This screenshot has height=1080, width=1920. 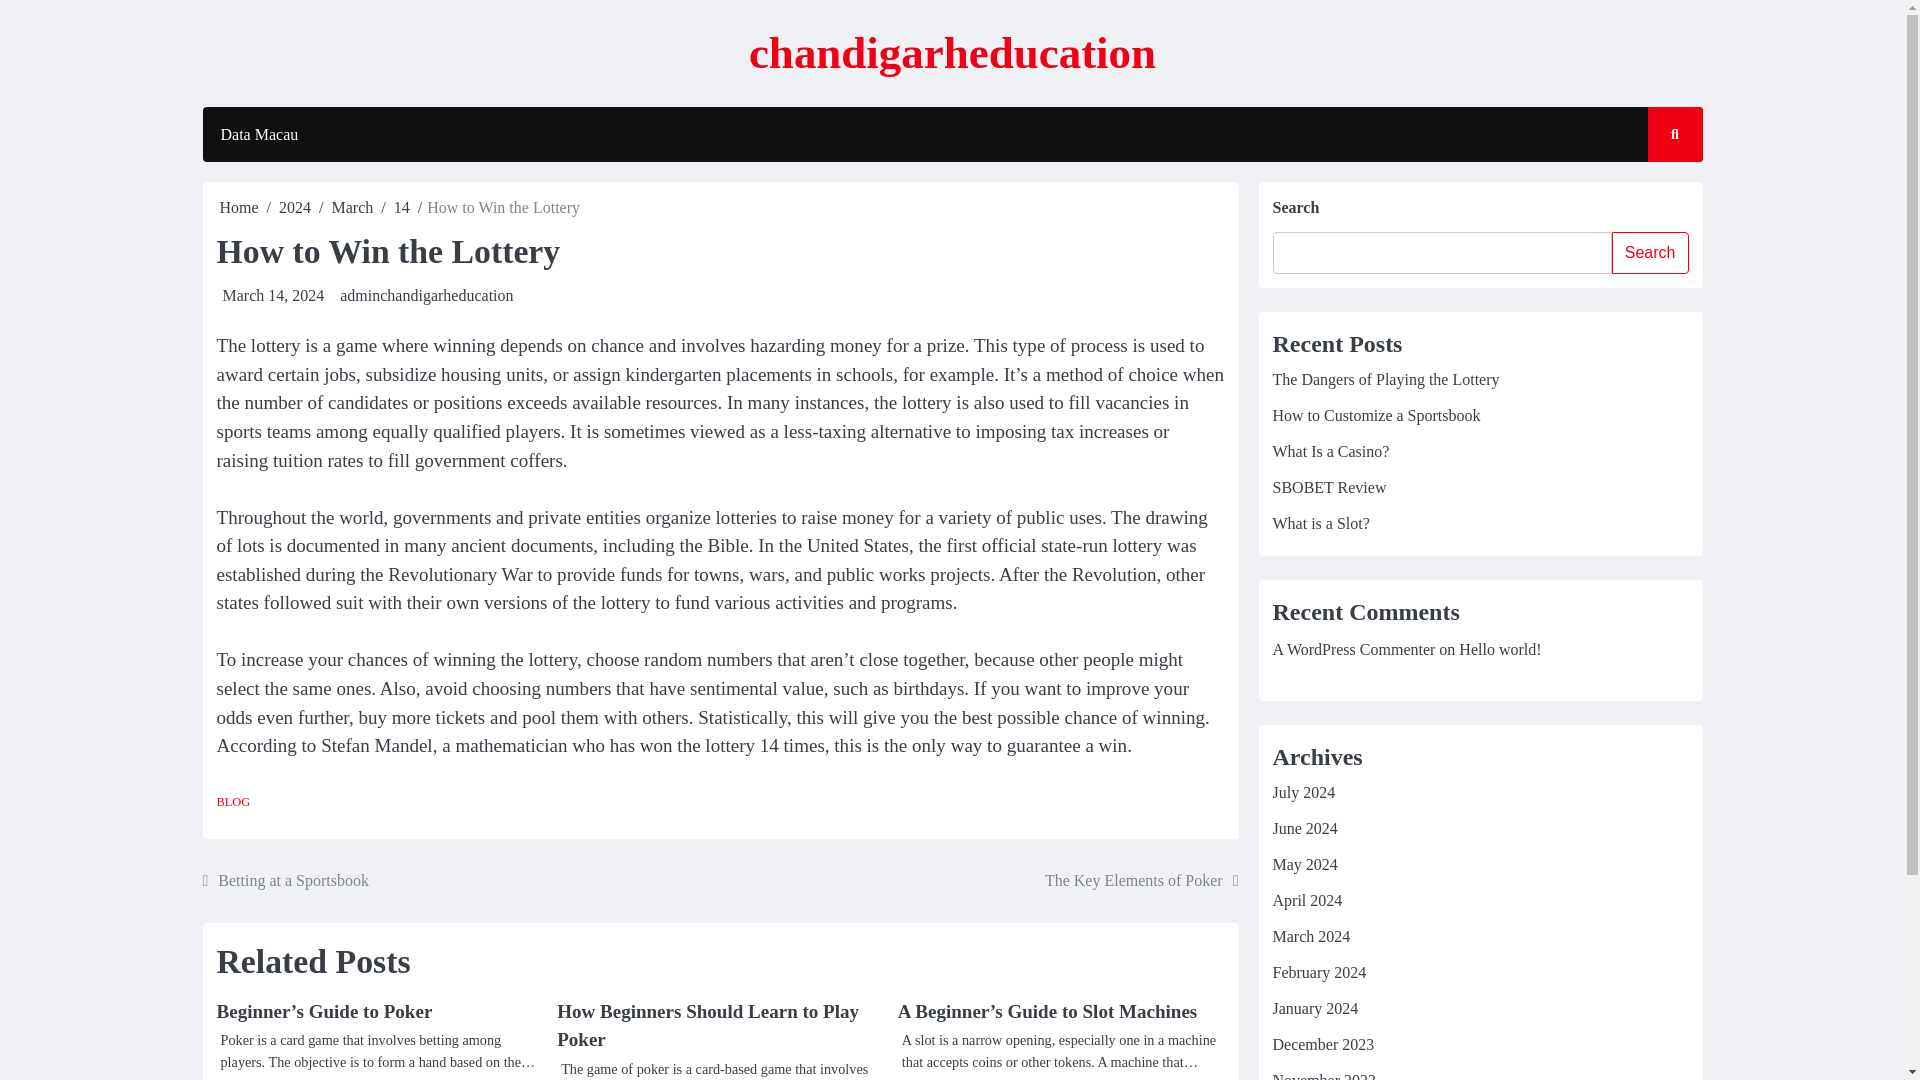 I want to click on November 2023, so click(x=1324, y=1076).